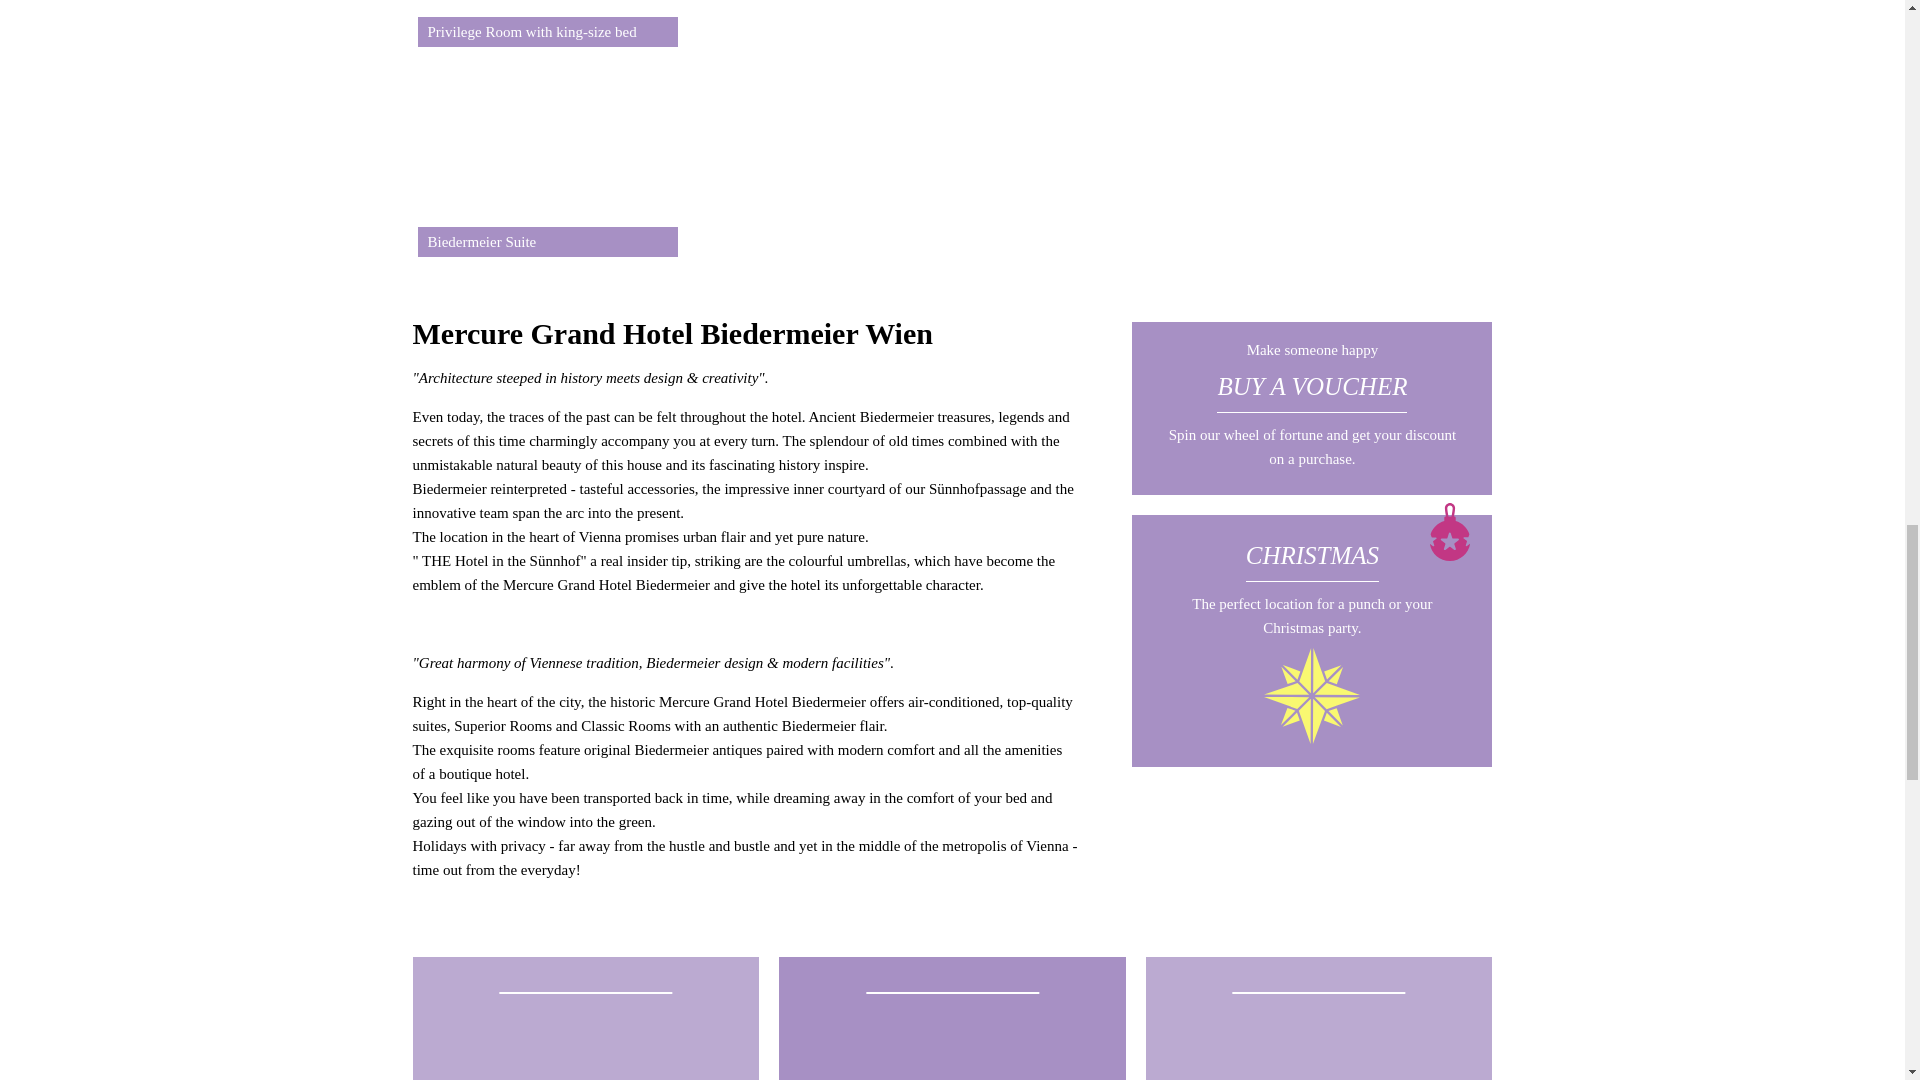 This screenshot has width=1920, height=1080. What do you see at coordinates (546, 24) in the screenshot?
I see `Privilege Room with king-size bed` at bounding box center [546, 24].